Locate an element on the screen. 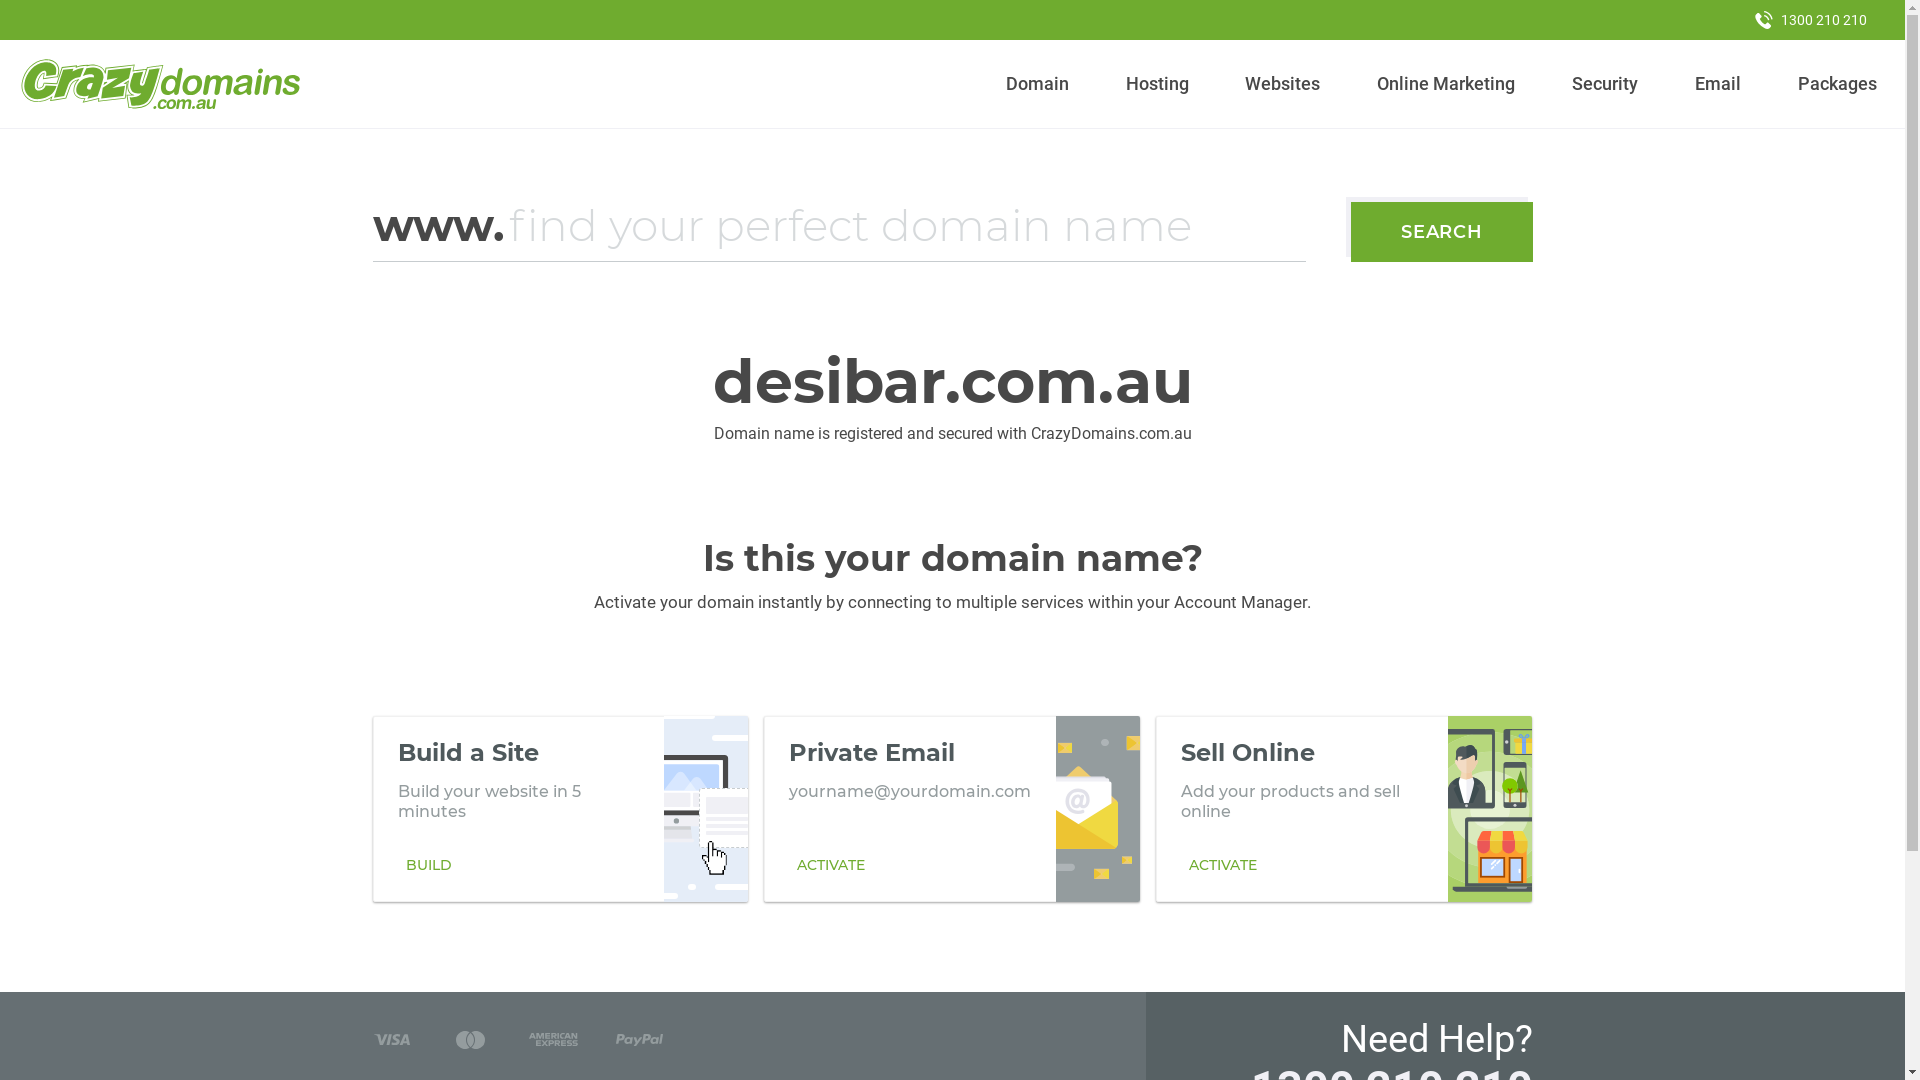 This screenshot has height=1080, width=1920. Packages is located at coordinates (1837, 84).